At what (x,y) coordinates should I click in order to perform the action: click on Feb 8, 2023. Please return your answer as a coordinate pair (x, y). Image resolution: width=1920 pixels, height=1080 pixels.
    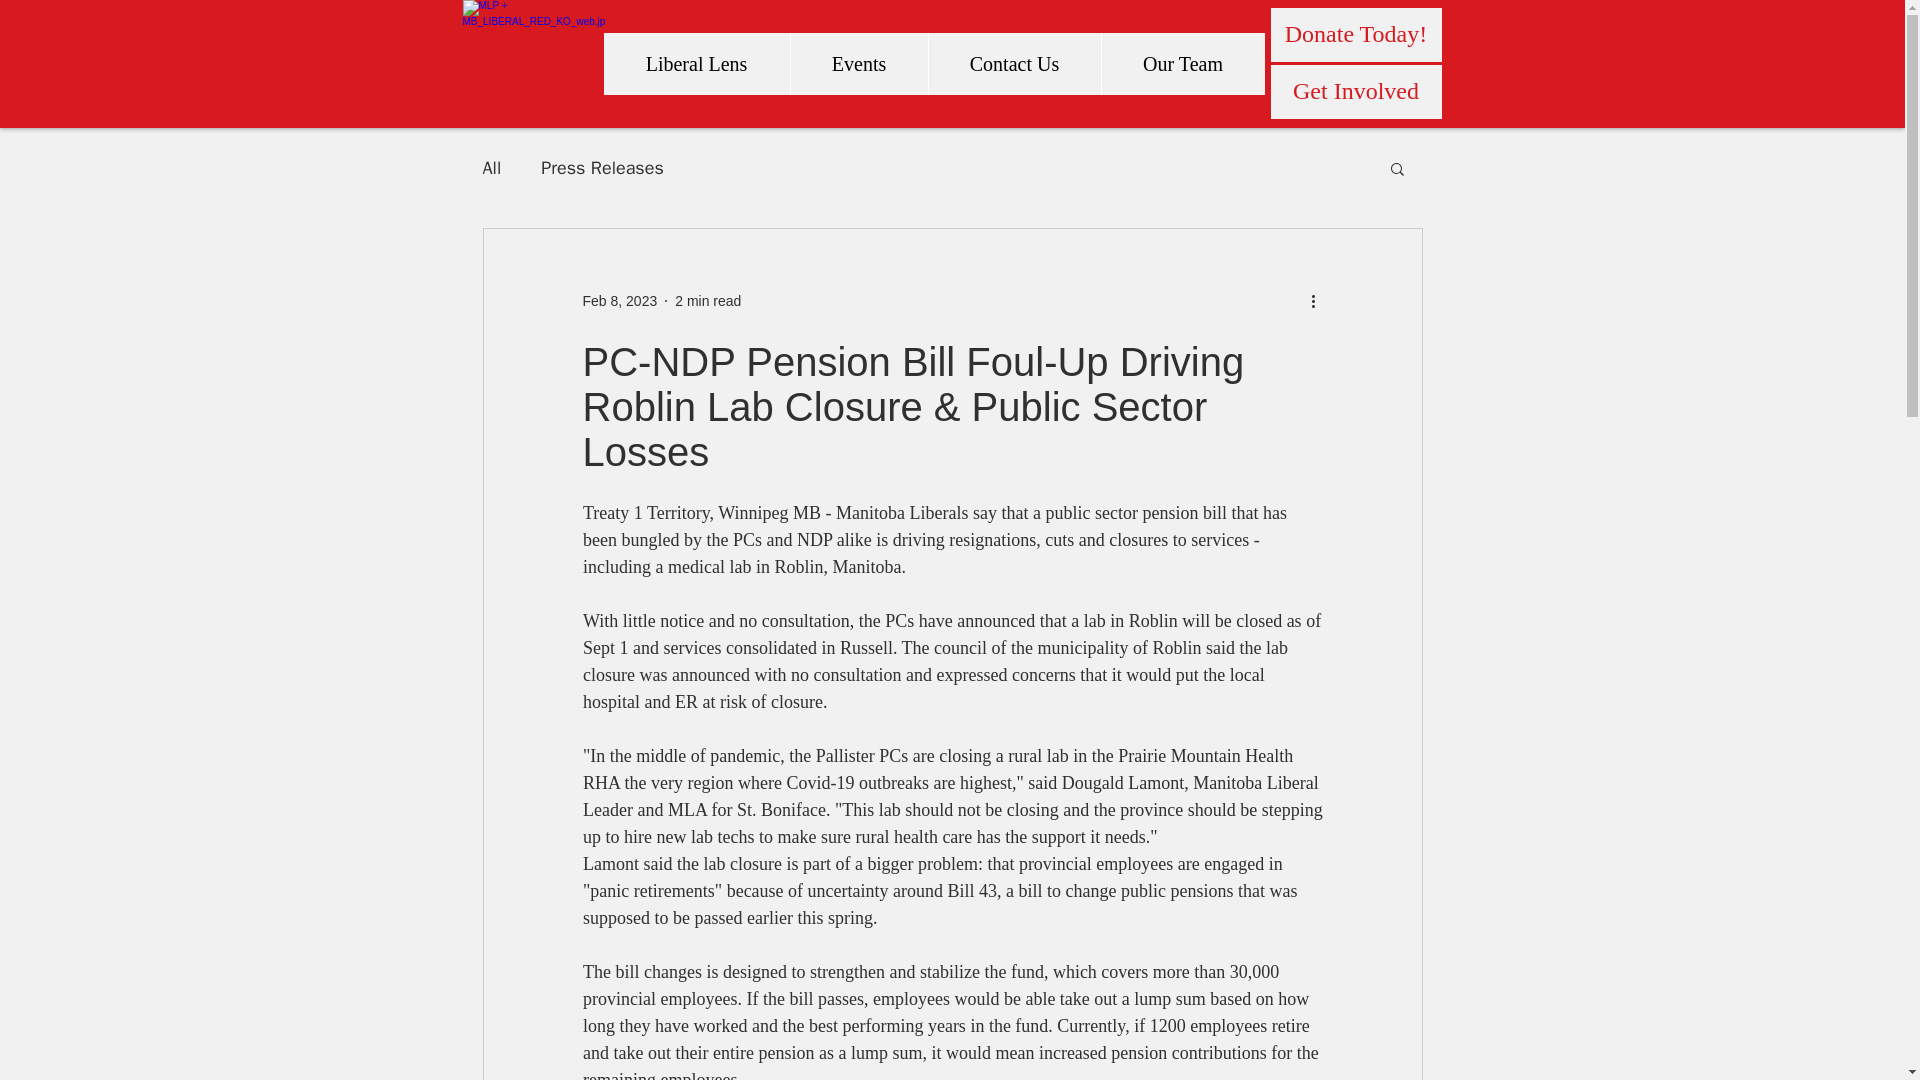
    Looking at the image, I should click on (618, 299).